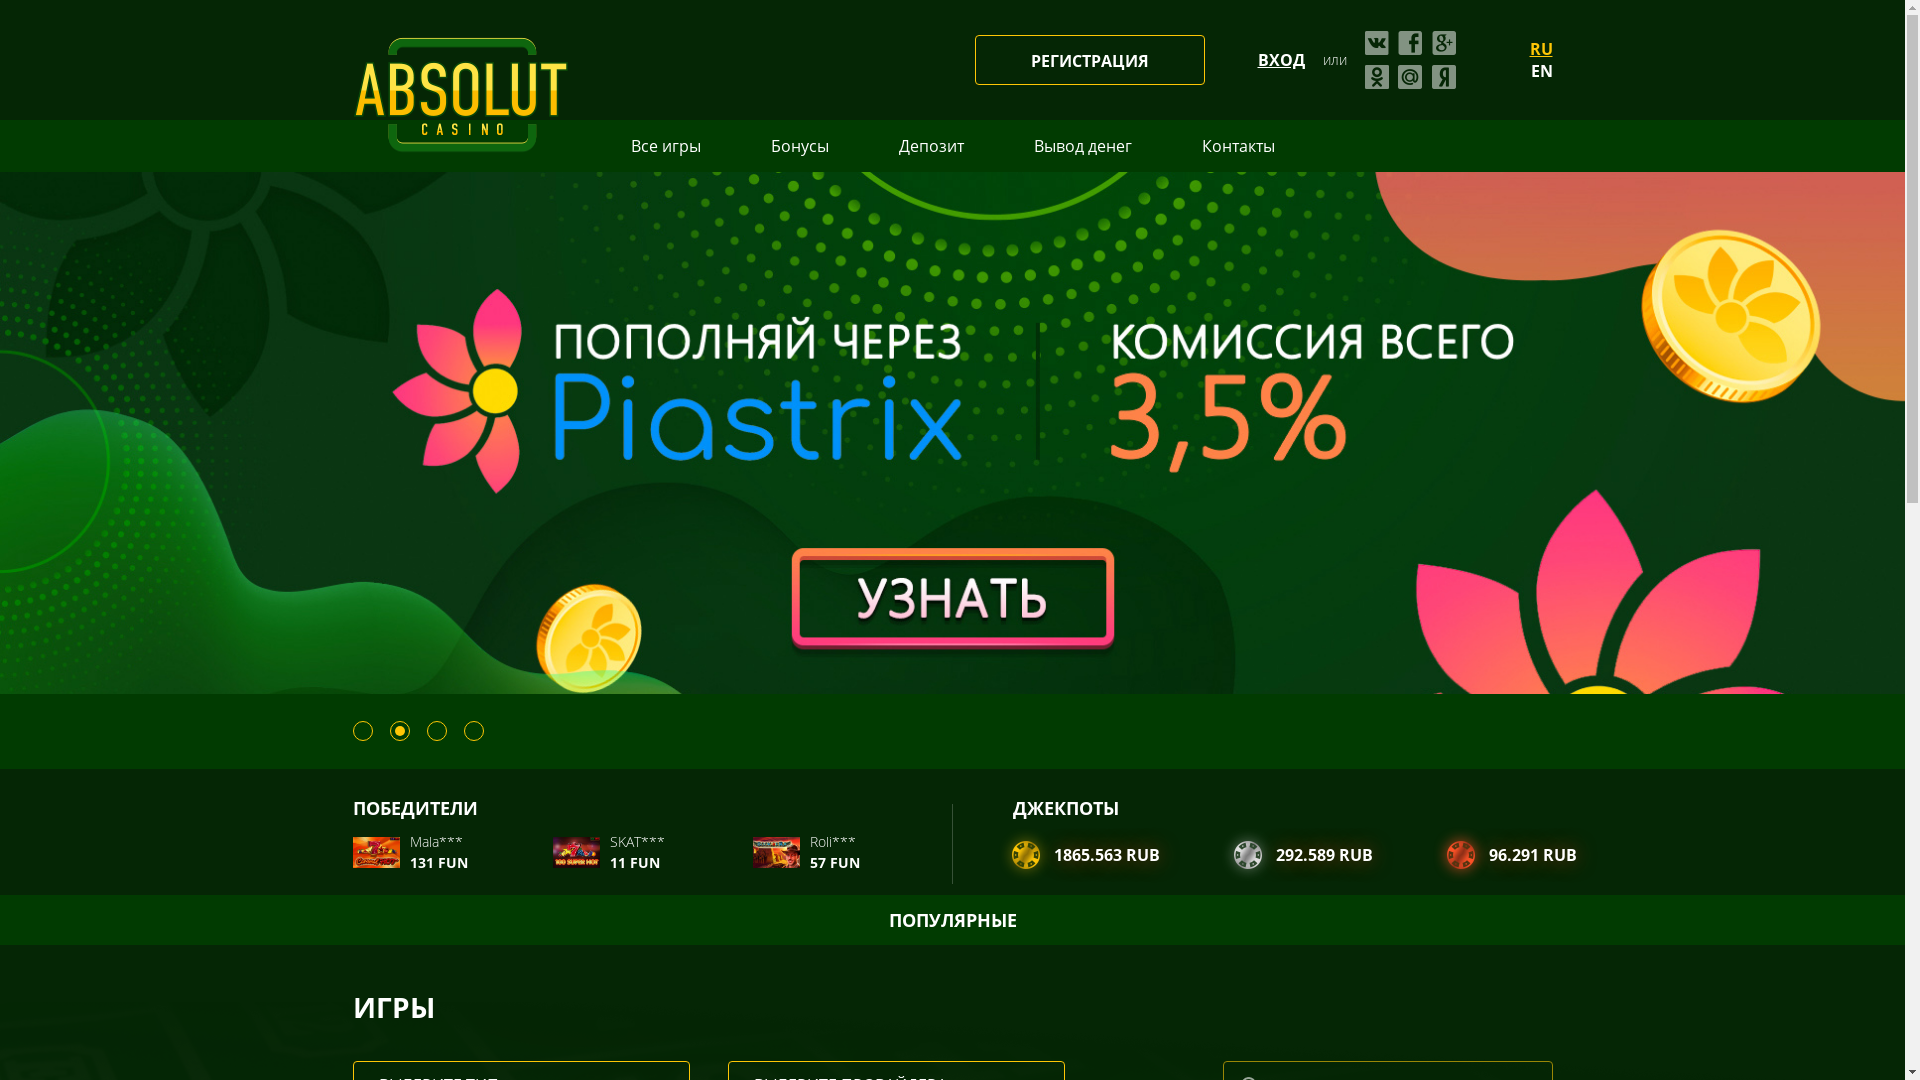 This screenshot has width=1920, height=1080. Describe the element at coordinates (1542, 49) in the screenshot. I see `RU` at that location.